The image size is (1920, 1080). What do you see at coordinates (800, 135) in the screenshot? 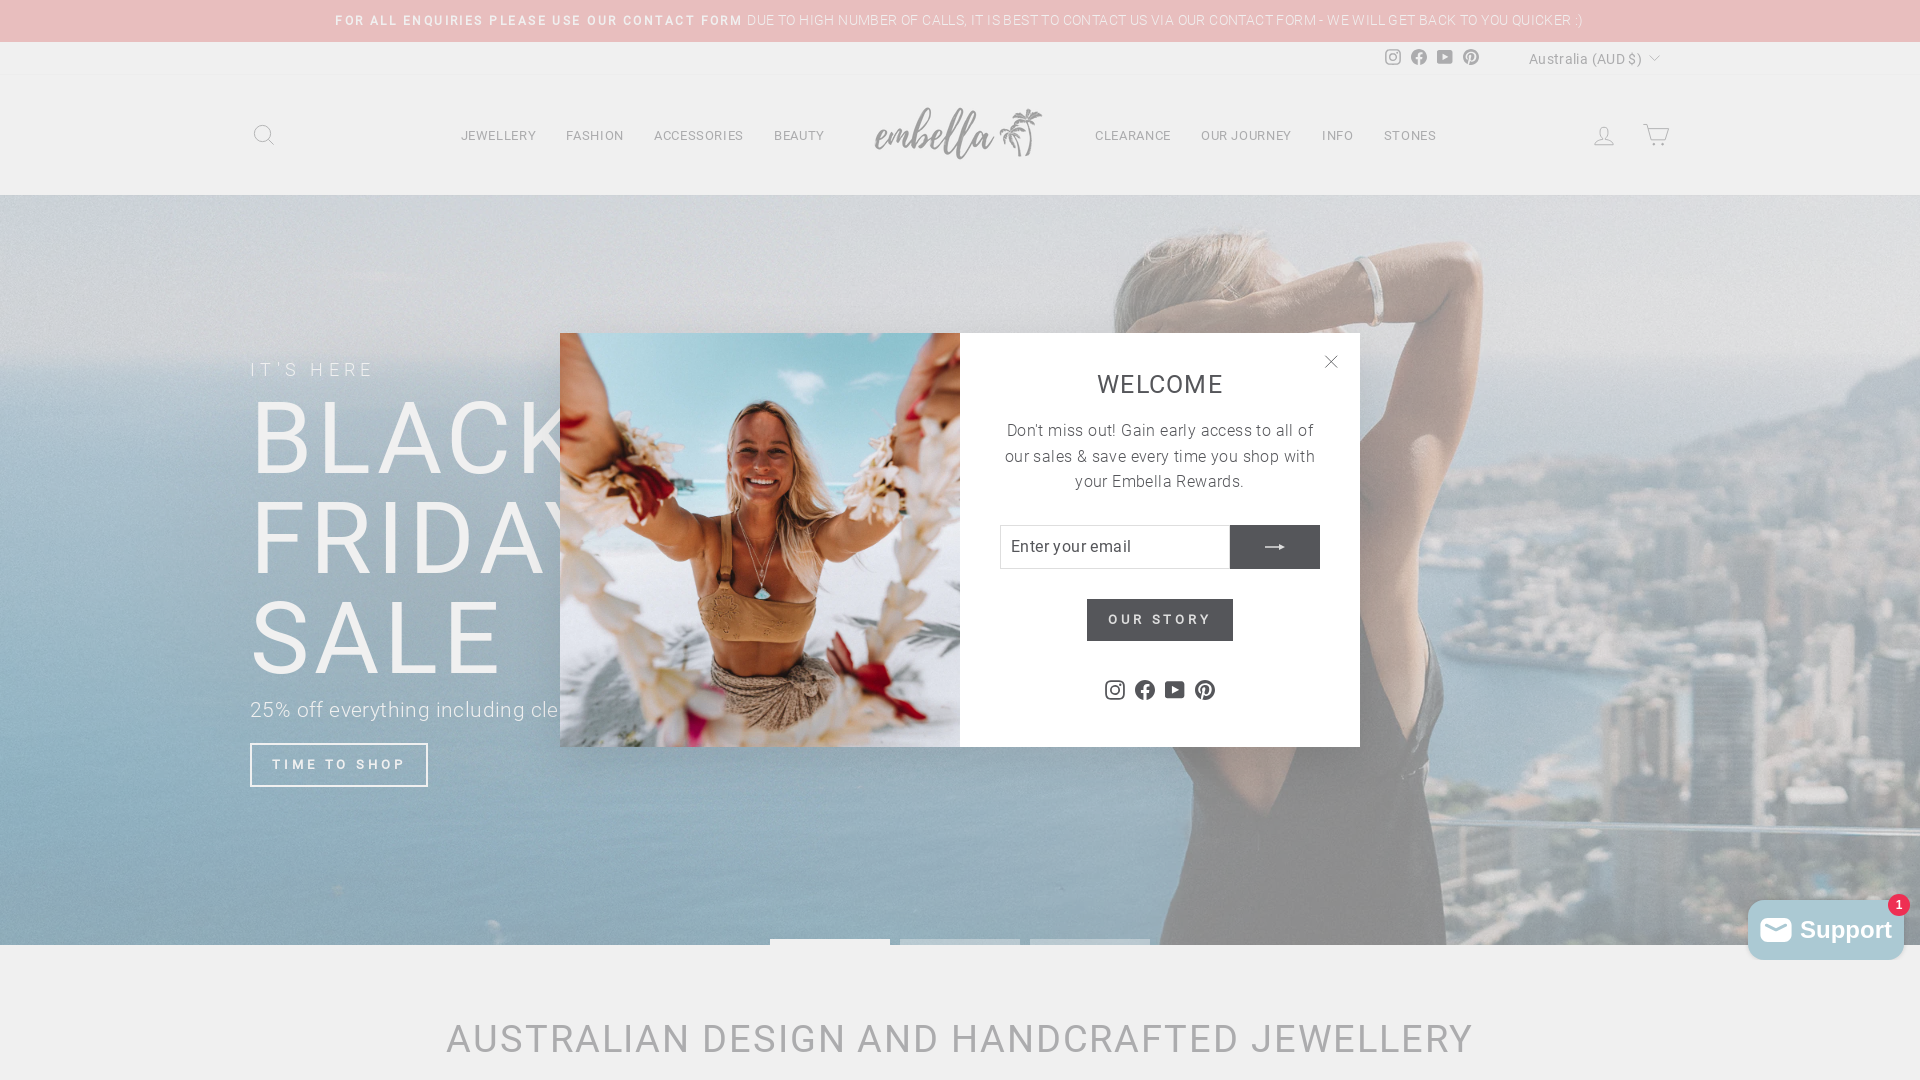
I see `BEAUTY` at bounding box center [800, 135].